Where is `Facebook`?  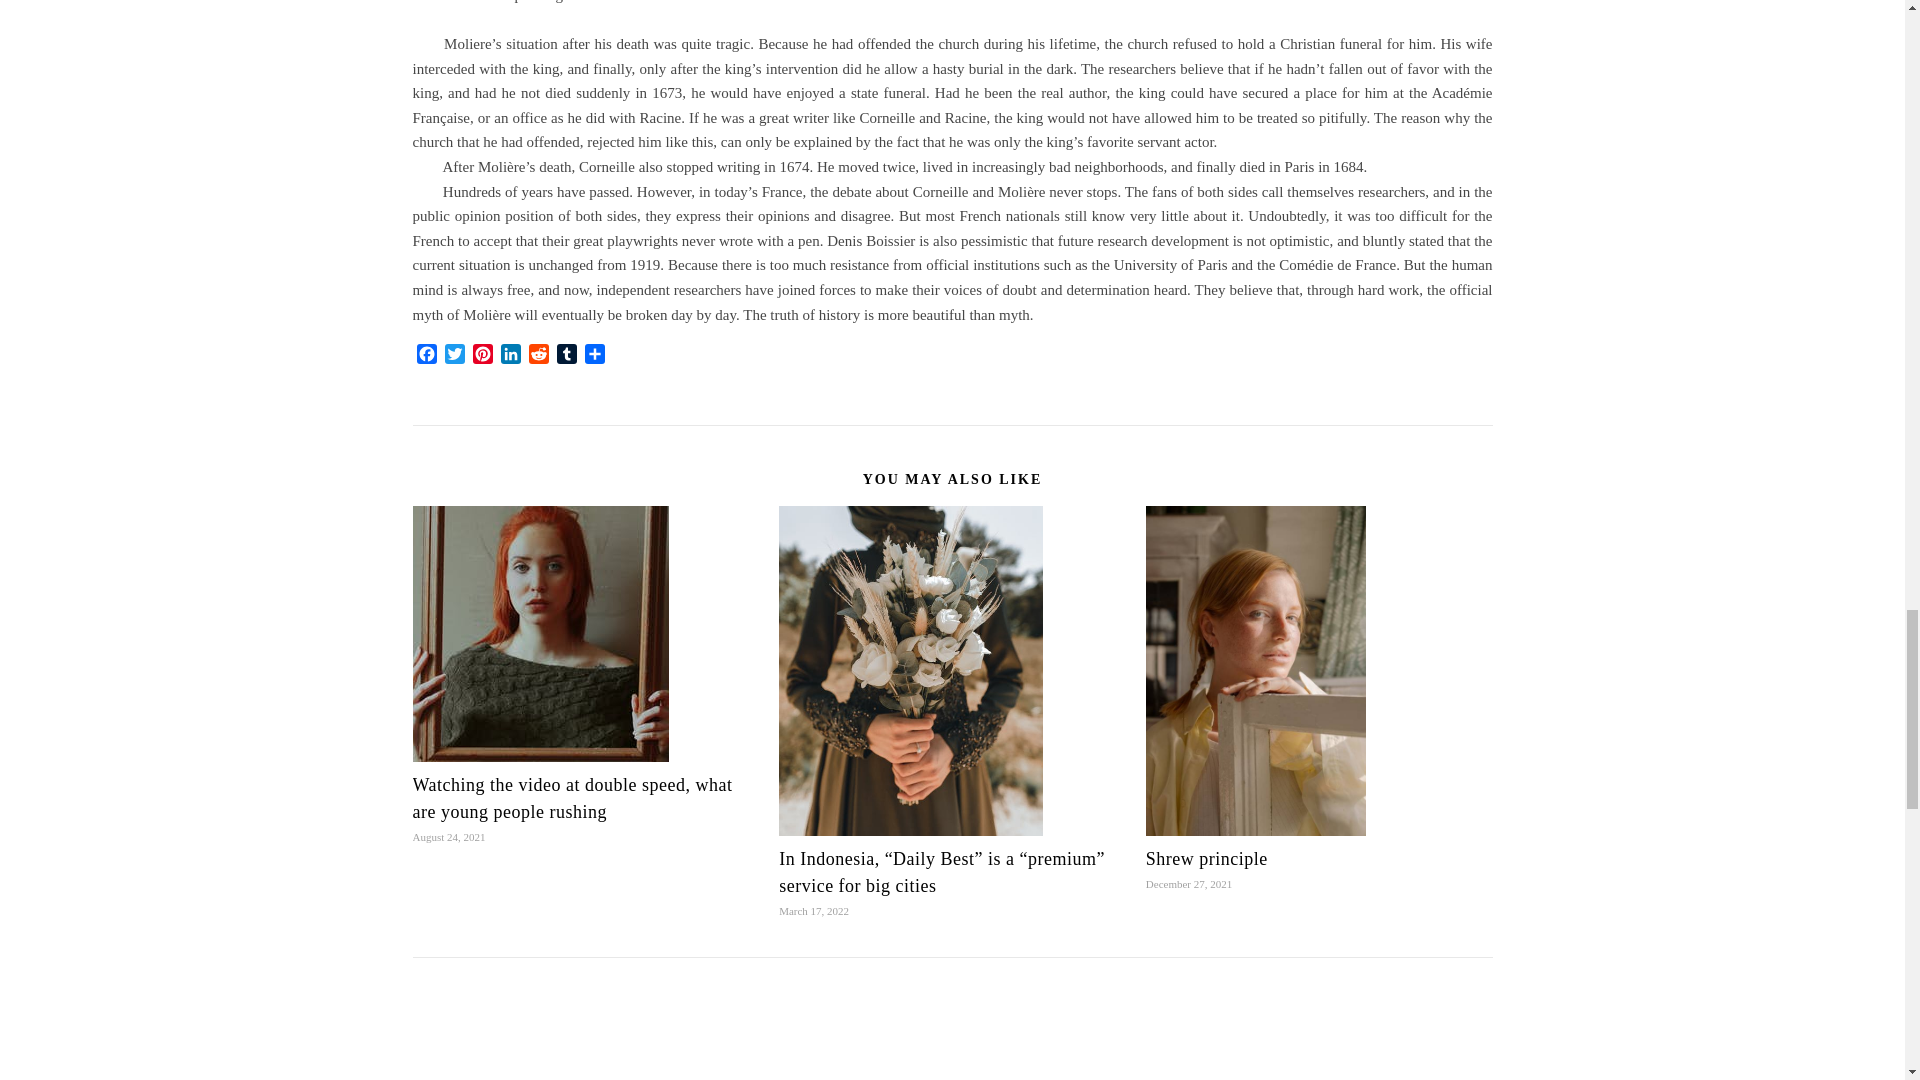 Facebook is located at coordinates (426, 356).